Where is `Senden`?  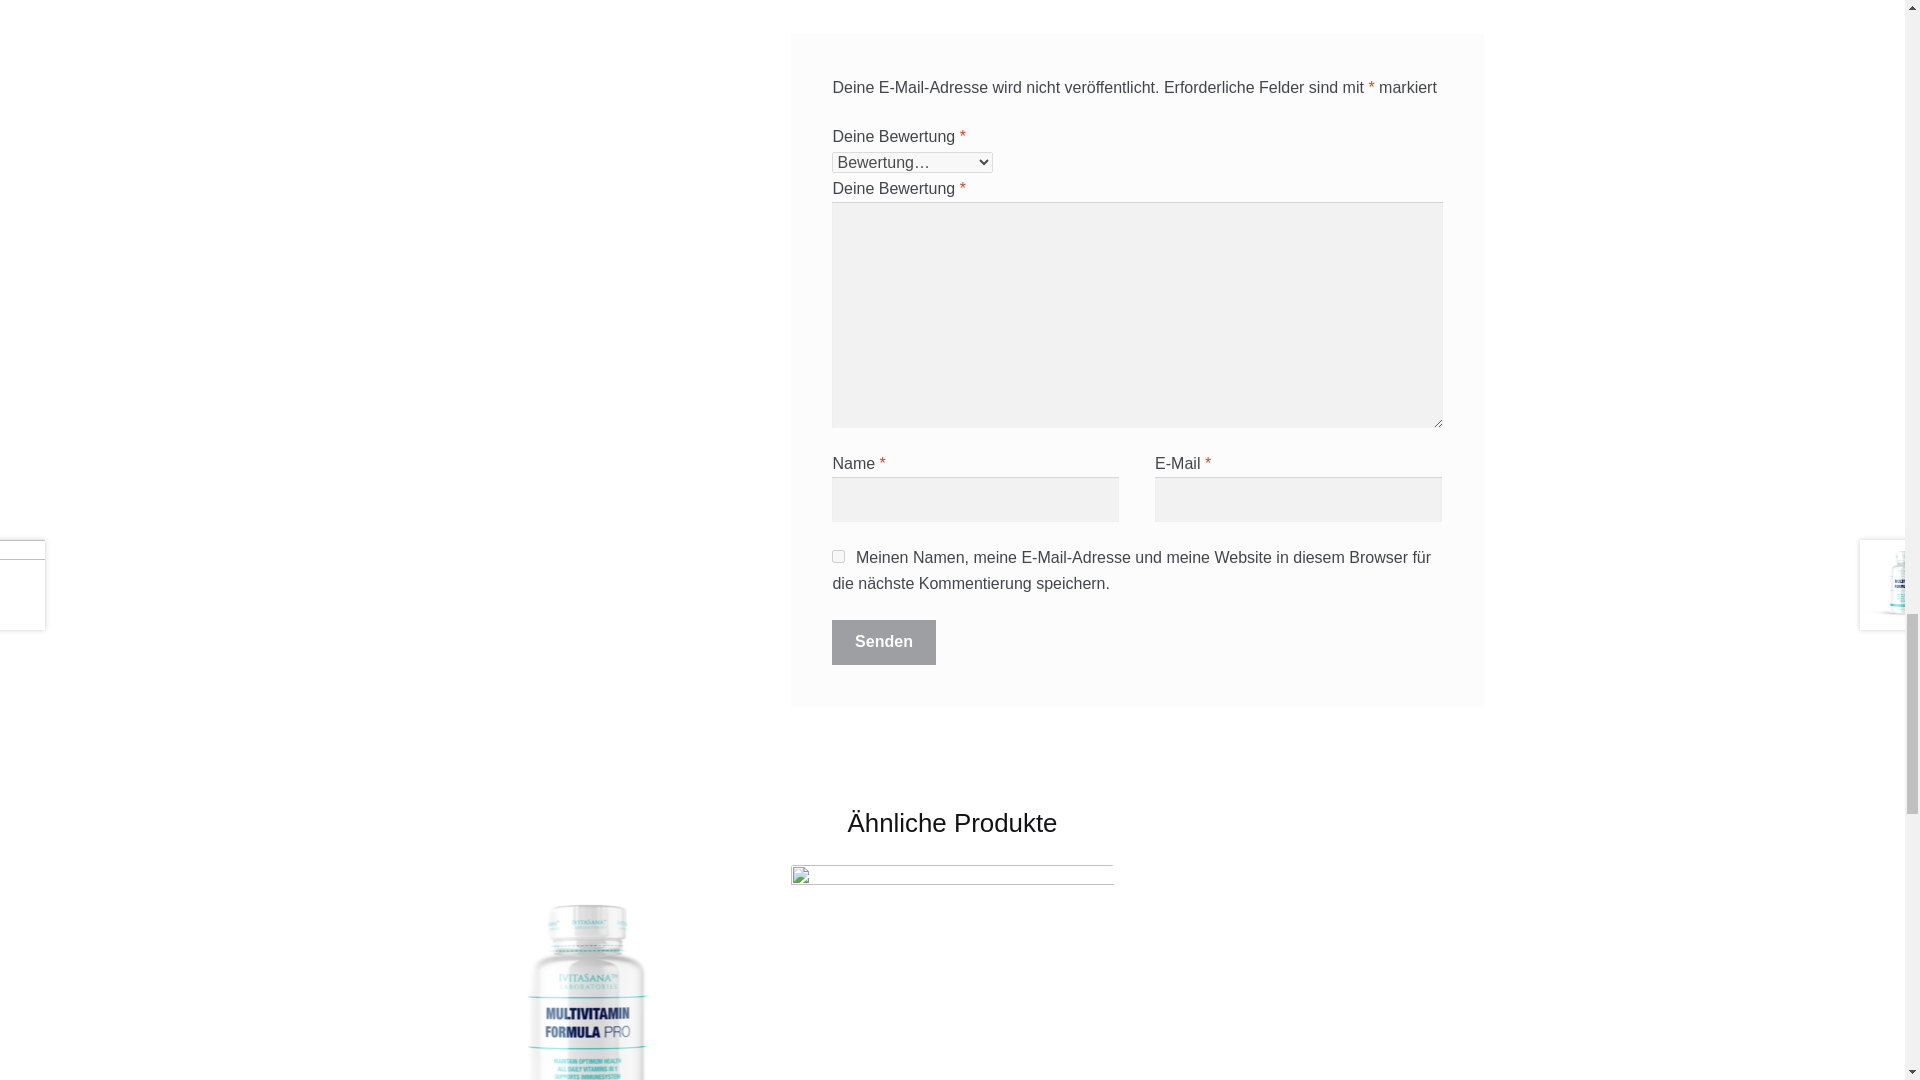 Senden is located at coordinates (883, 642).